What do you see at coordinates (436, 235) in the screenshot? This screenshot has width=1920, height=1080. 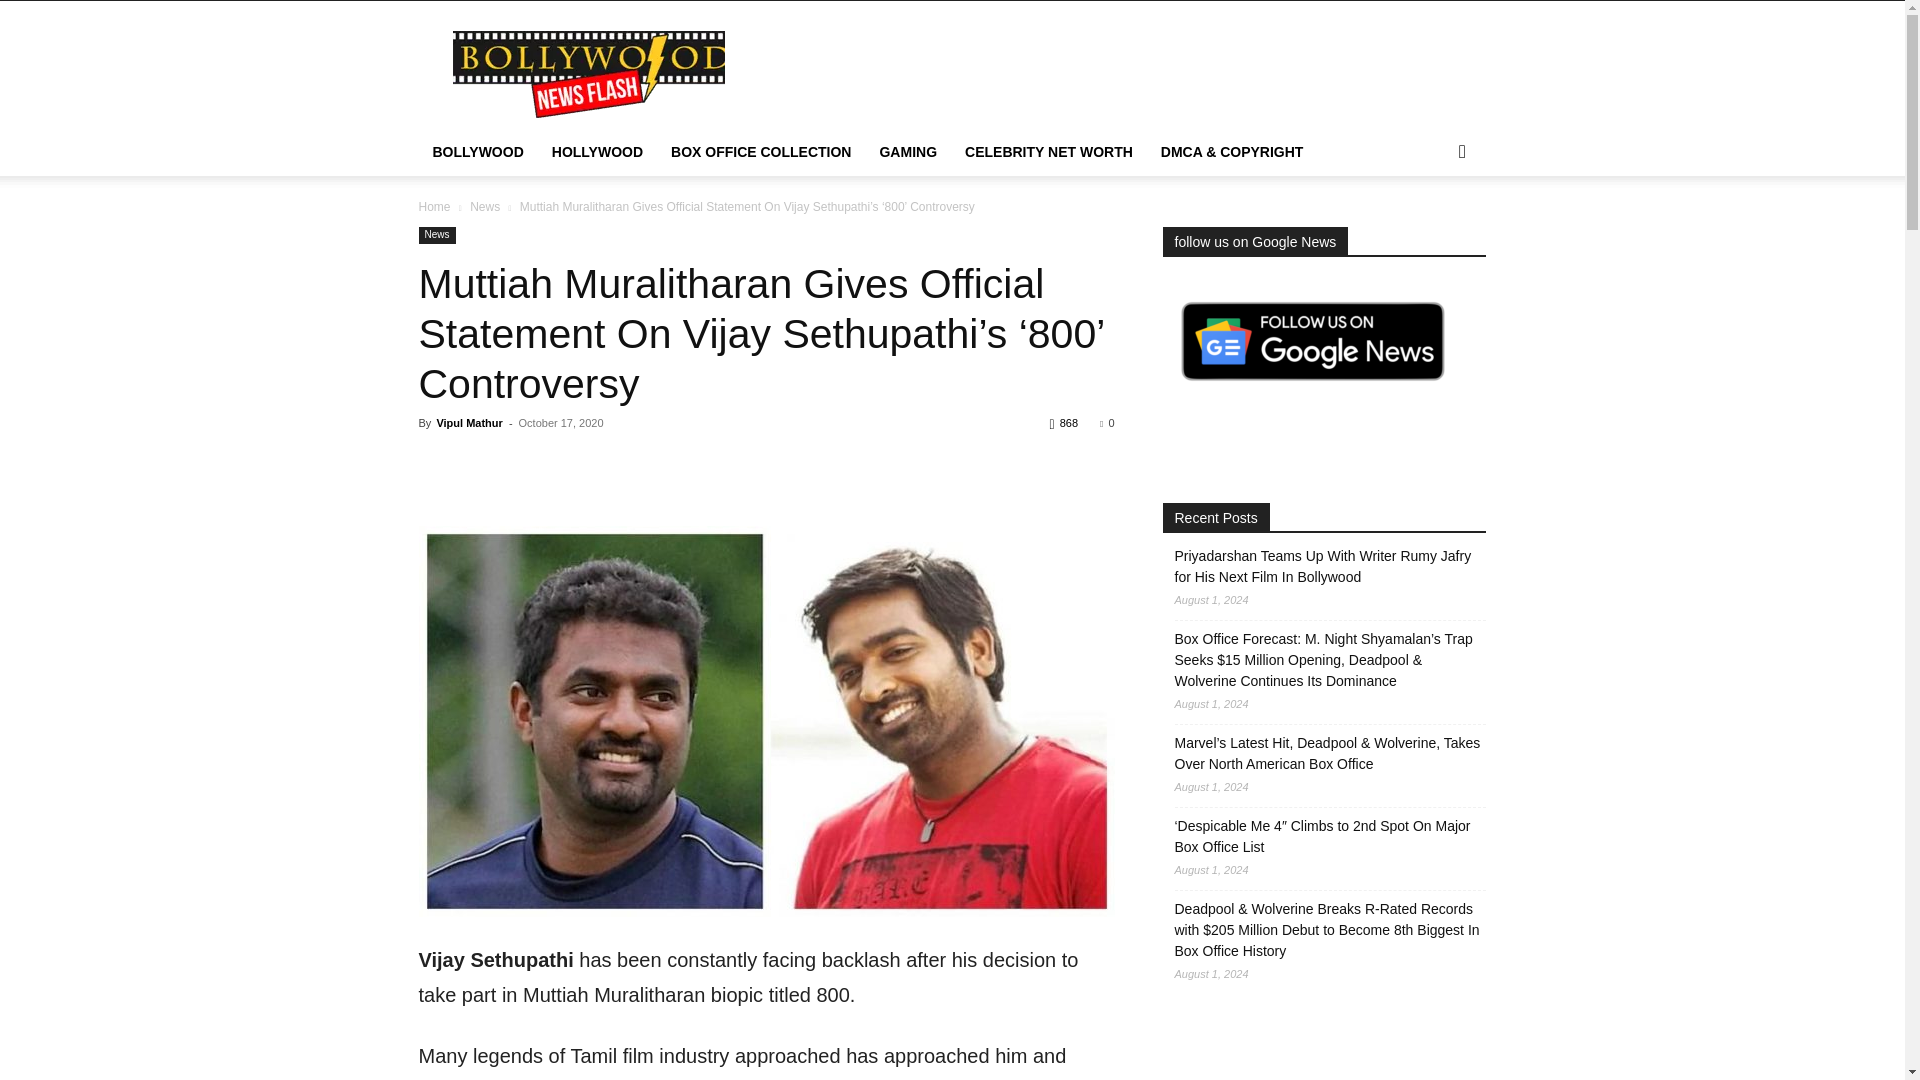 I see `News` at bounding box center [436, 235].